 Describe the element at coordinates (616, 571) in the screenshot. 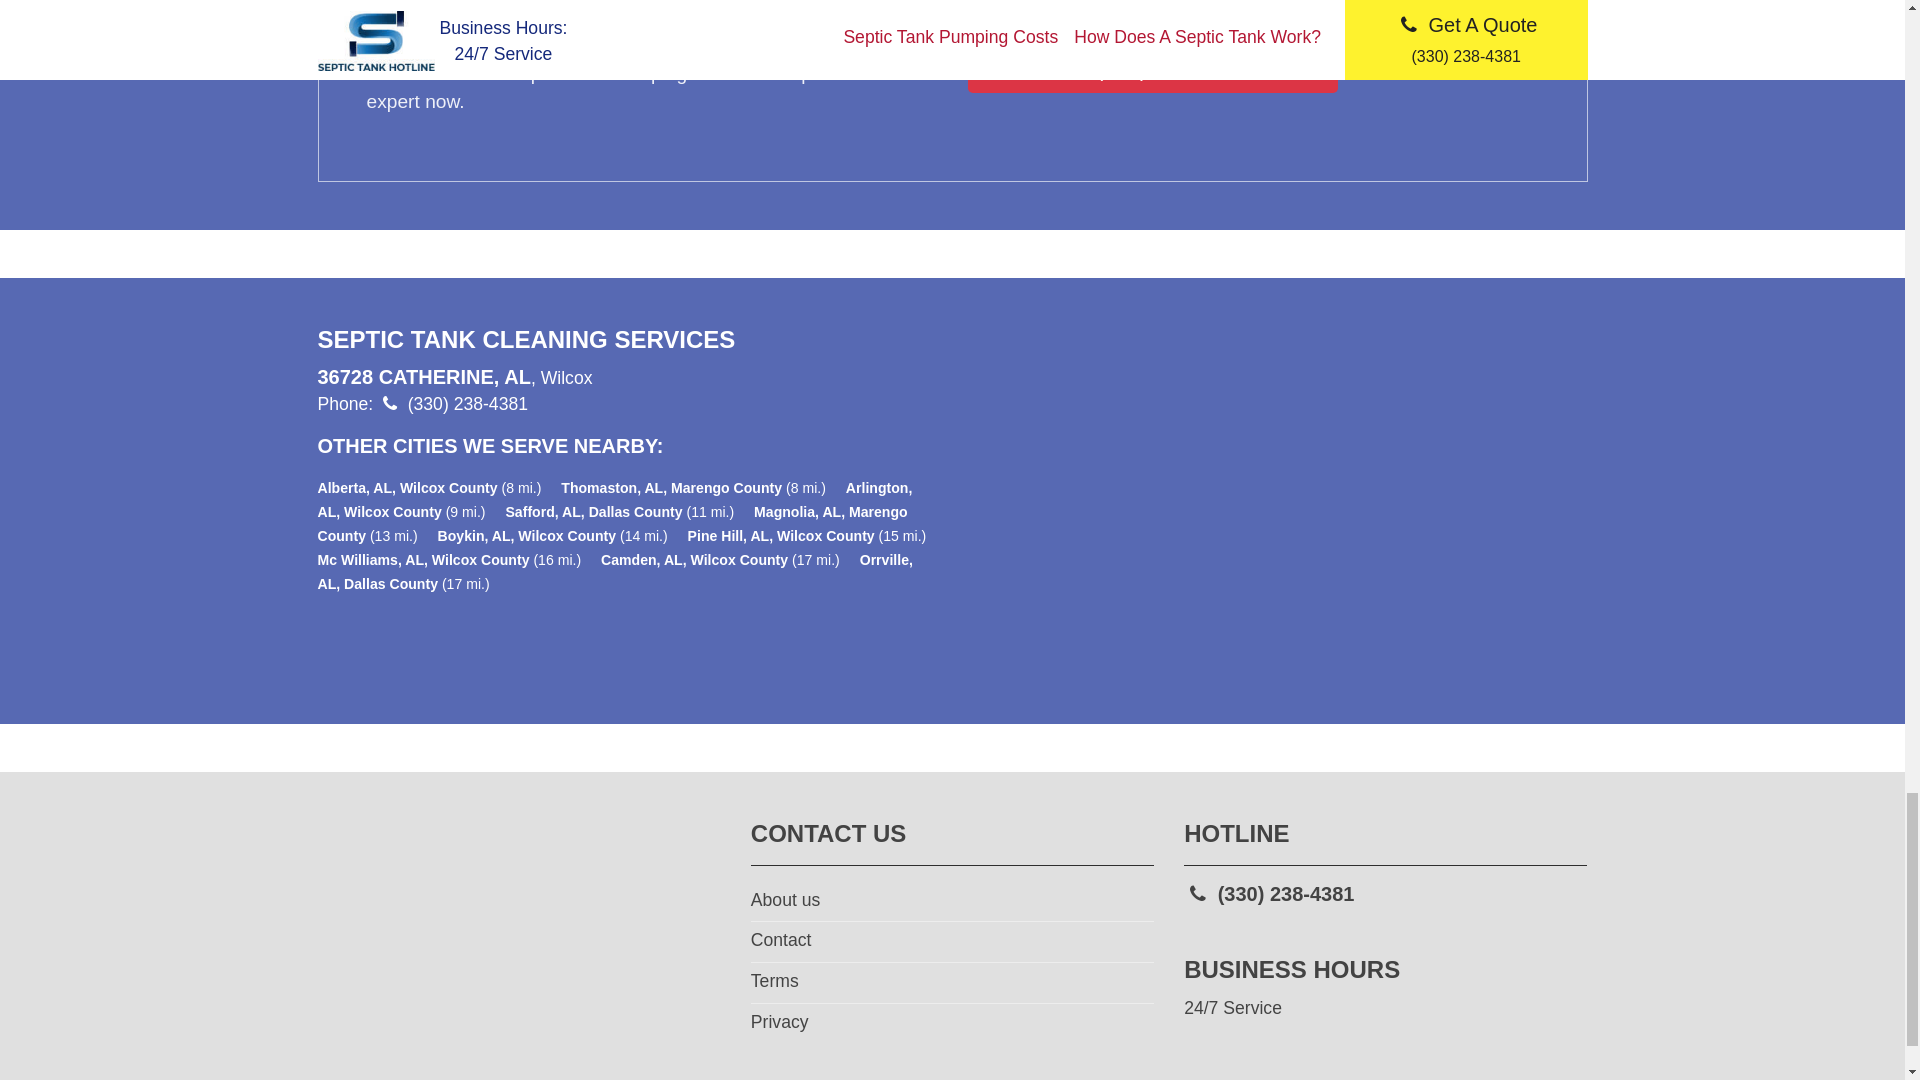

I see `Orrville, AL, Dallas County` at that location.